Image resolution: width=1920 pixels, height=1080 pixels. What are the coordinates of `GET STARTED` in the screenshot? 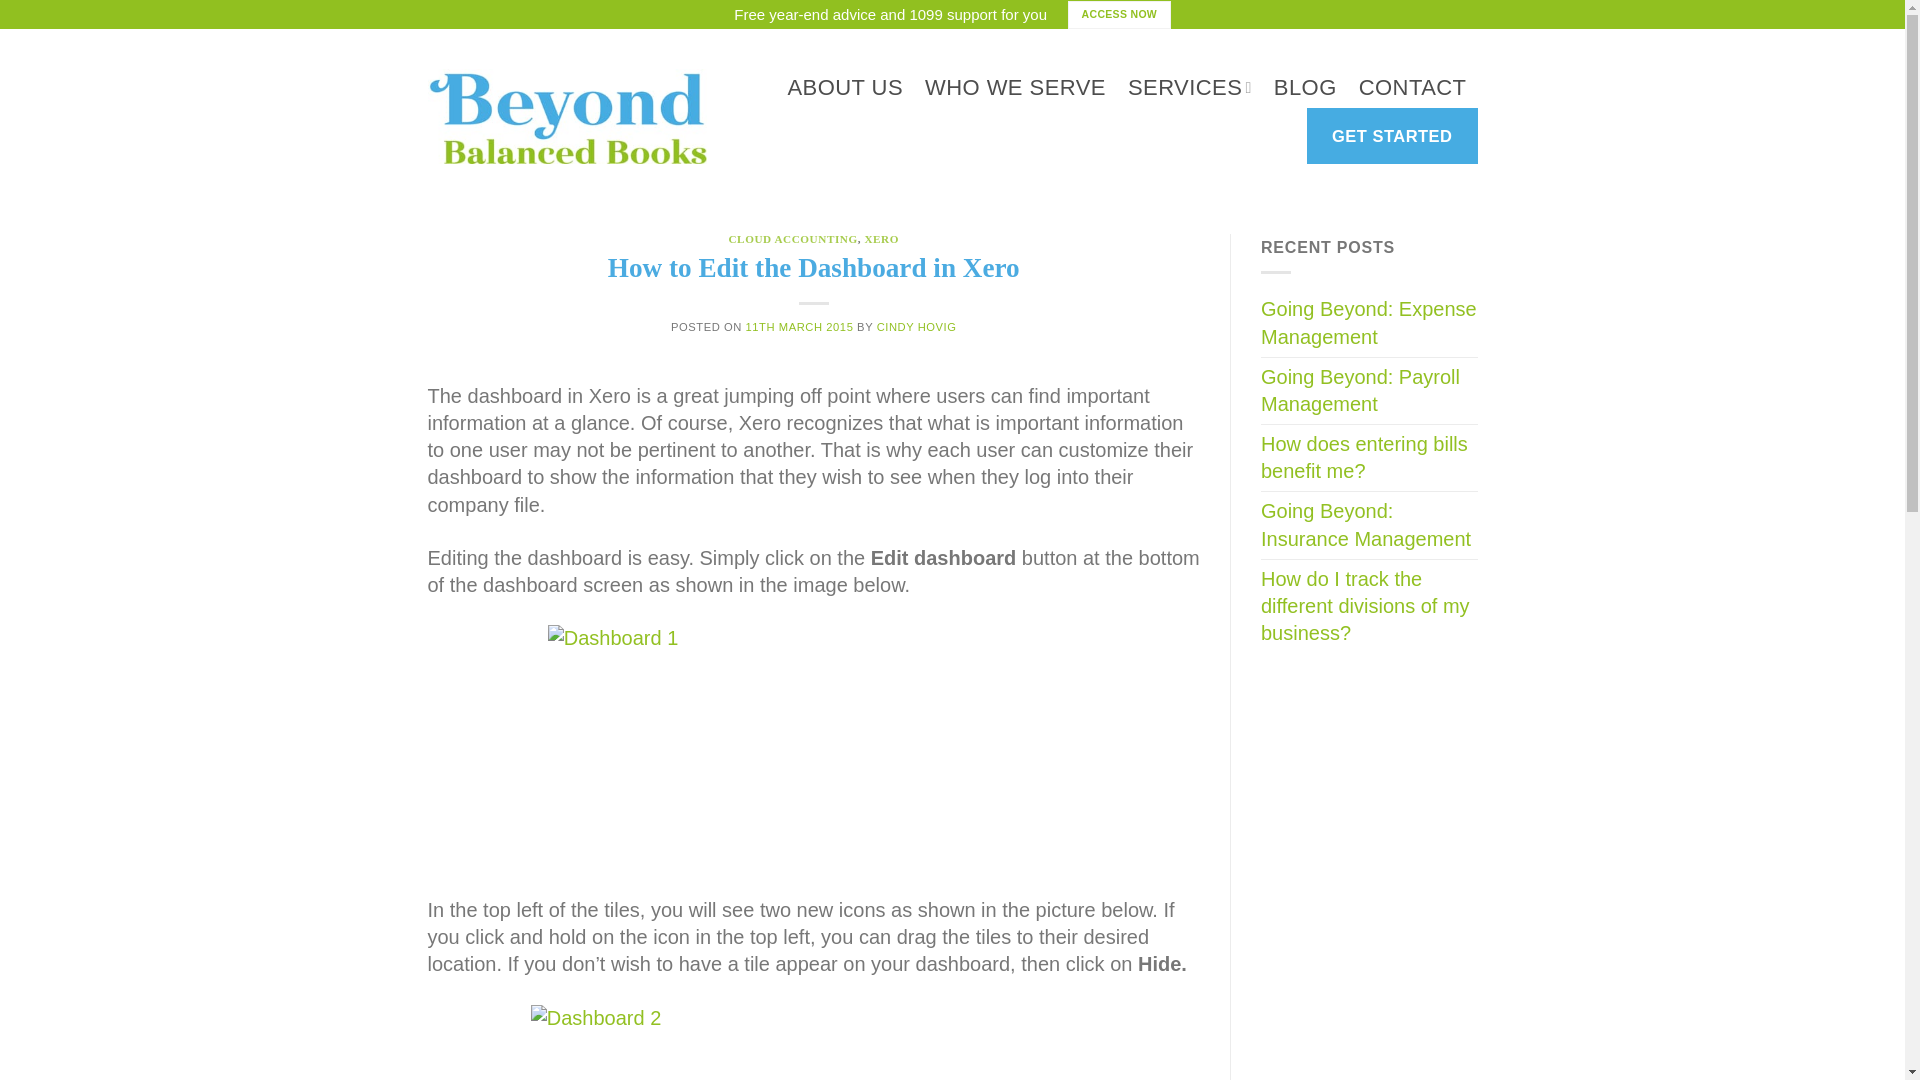 It's located at (1392, 136).